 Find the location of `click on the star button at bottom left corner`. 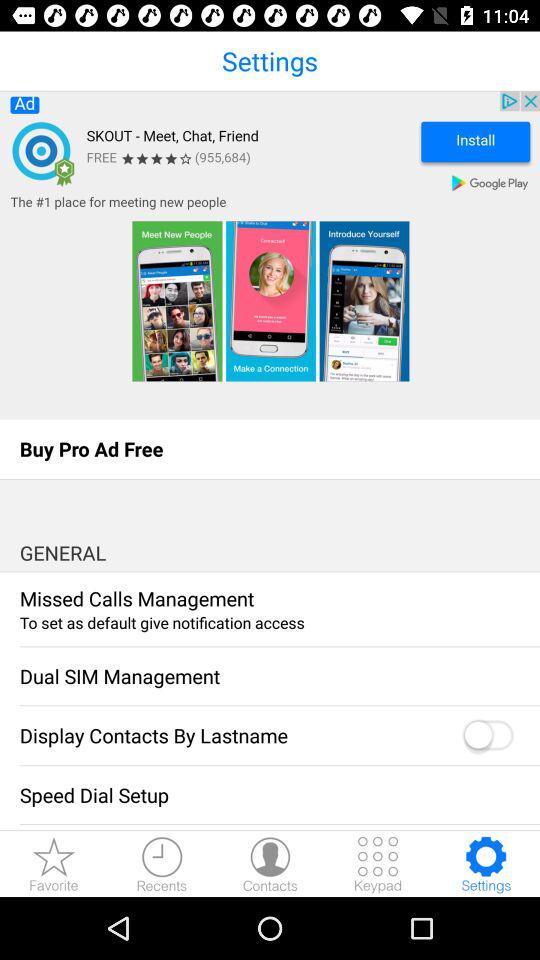

click on the star button at bottom left corner is located at coordinates (54, 864).